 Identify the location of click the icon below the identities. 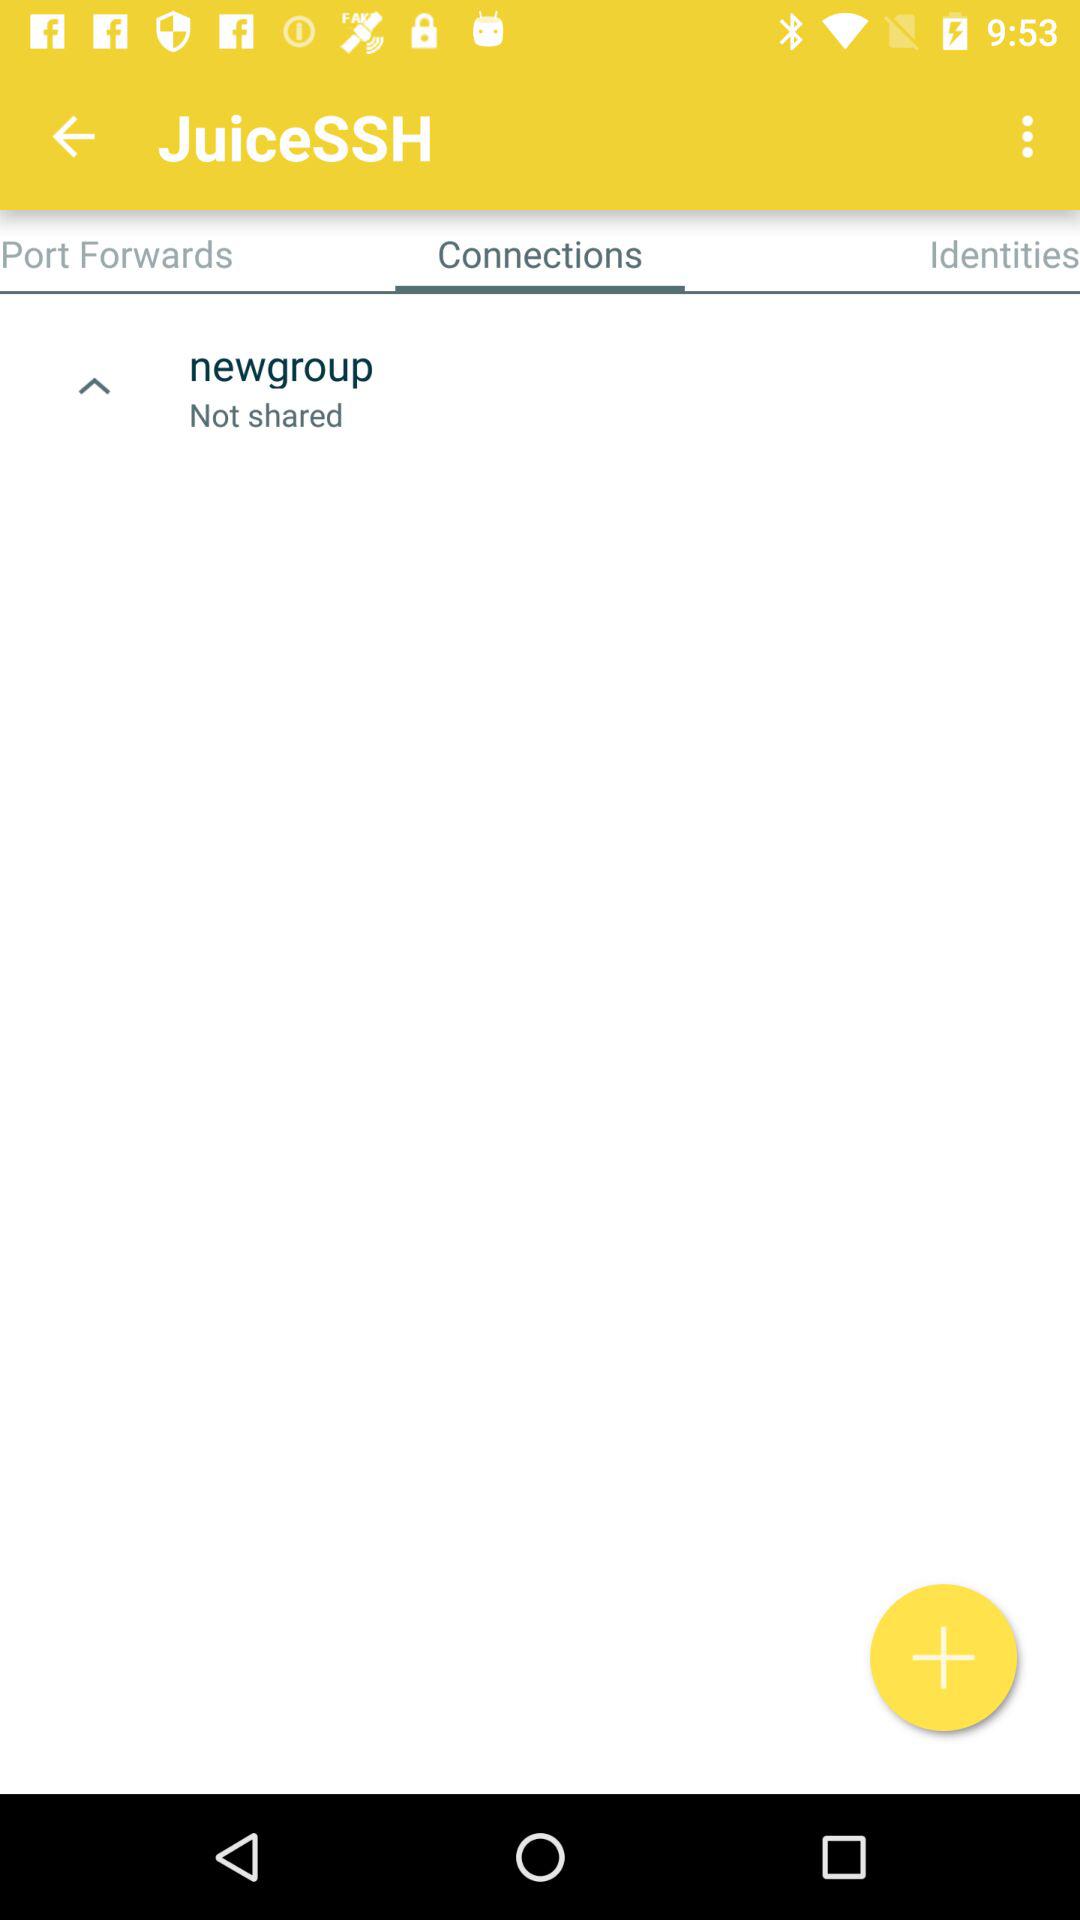
(944, 1657).